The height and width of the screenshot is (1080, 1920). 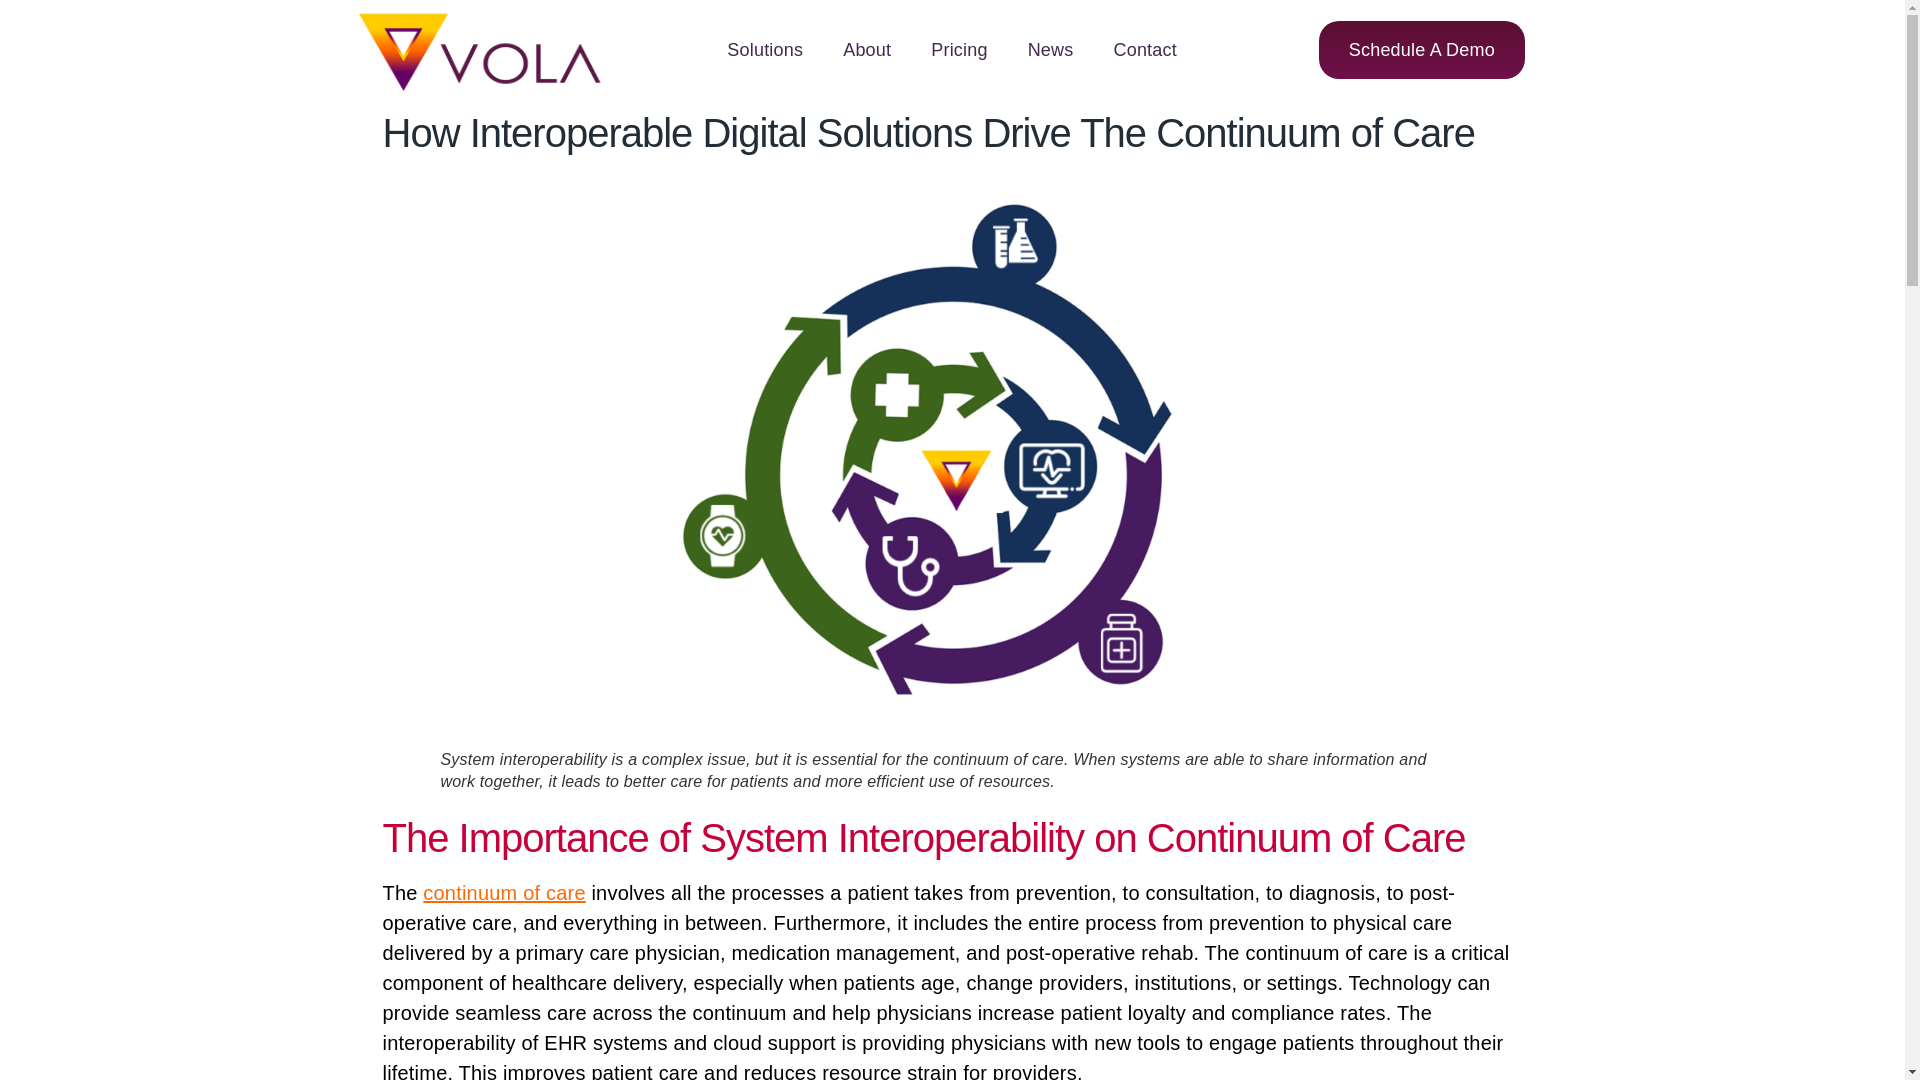 I want to click on Schedule A Demo, so click(x=1422, y=49).